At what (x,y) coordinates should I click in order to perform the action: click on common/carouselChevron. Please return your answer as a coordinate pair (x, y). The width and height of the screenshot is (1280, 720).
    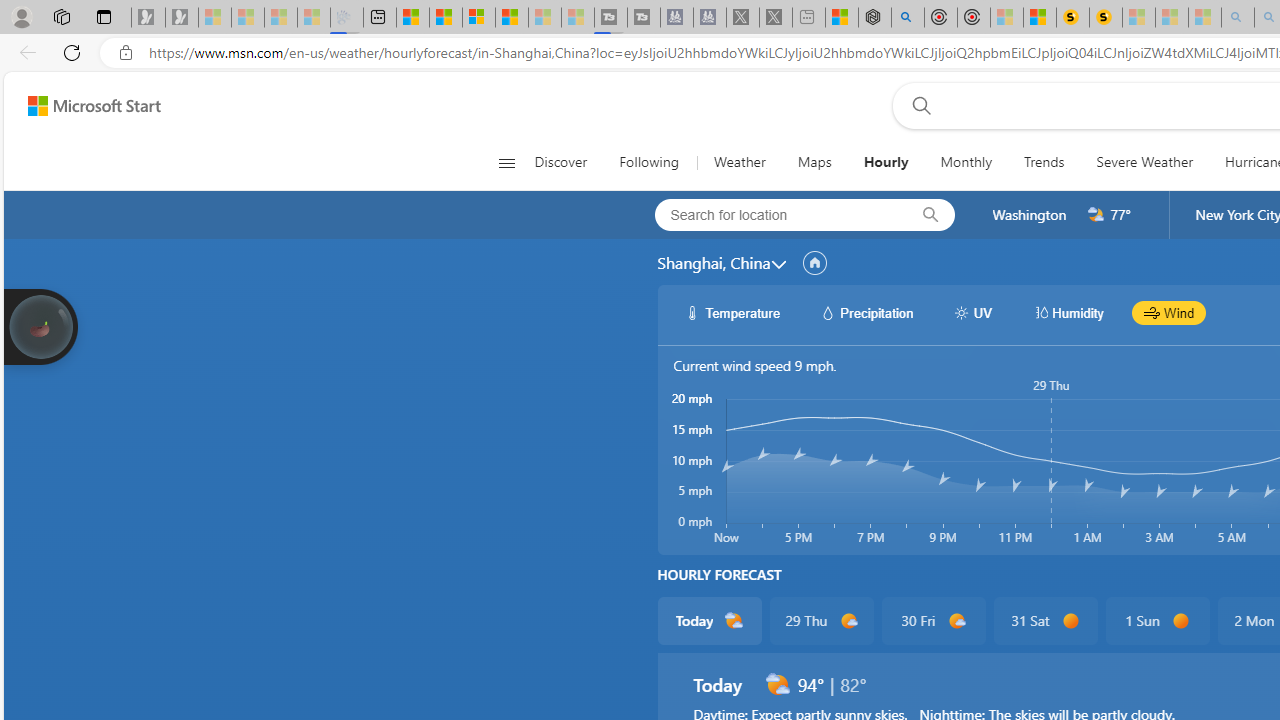
    Looking at the image, I should click on (778, 264).